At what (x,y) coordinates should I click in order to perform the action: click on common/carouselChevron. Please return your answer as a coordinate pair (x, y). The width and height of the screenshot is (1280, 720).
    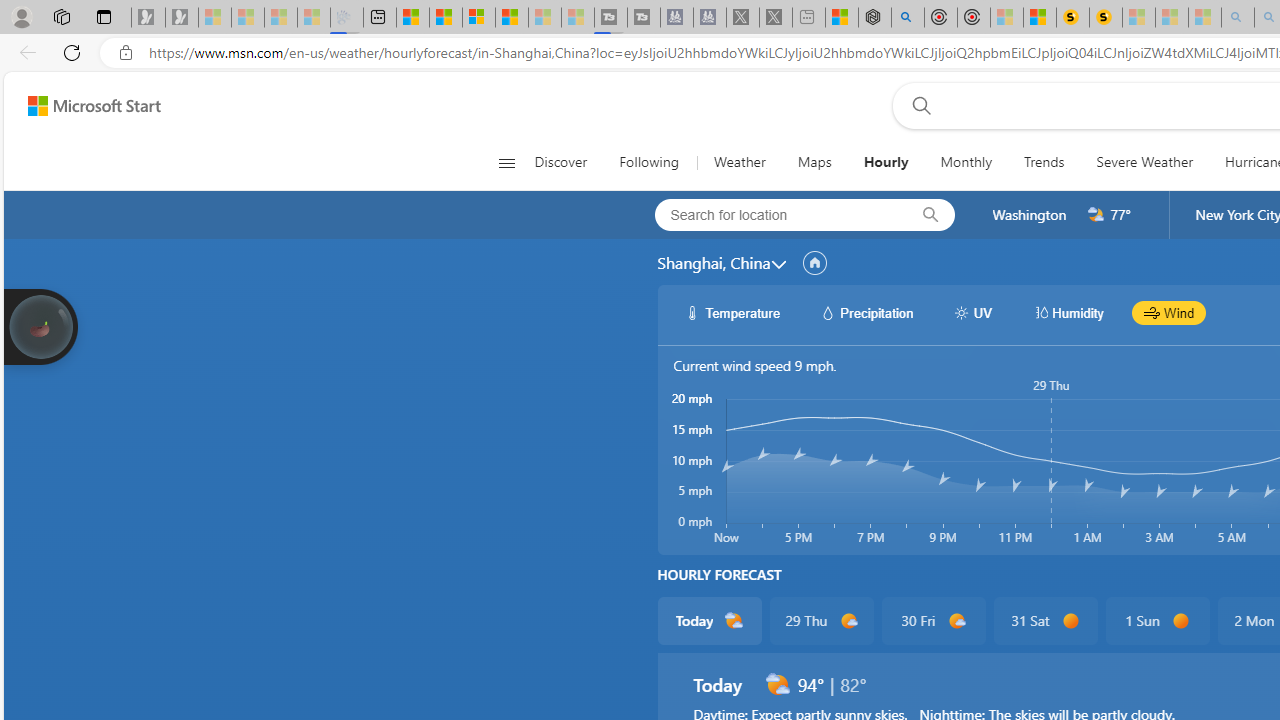
    Looking at the image, I should click on (778, 264).